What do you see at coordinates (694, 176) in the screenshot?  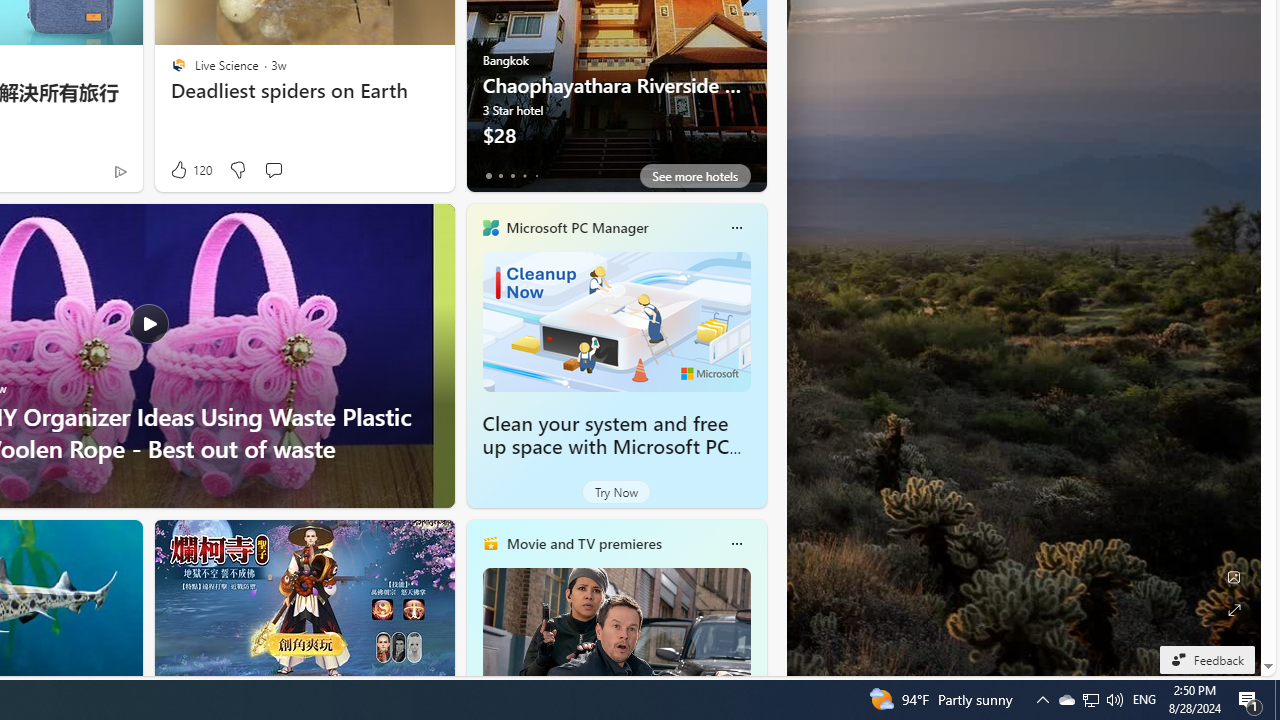 I see `See more hotels` at bounding box center [694, 176].